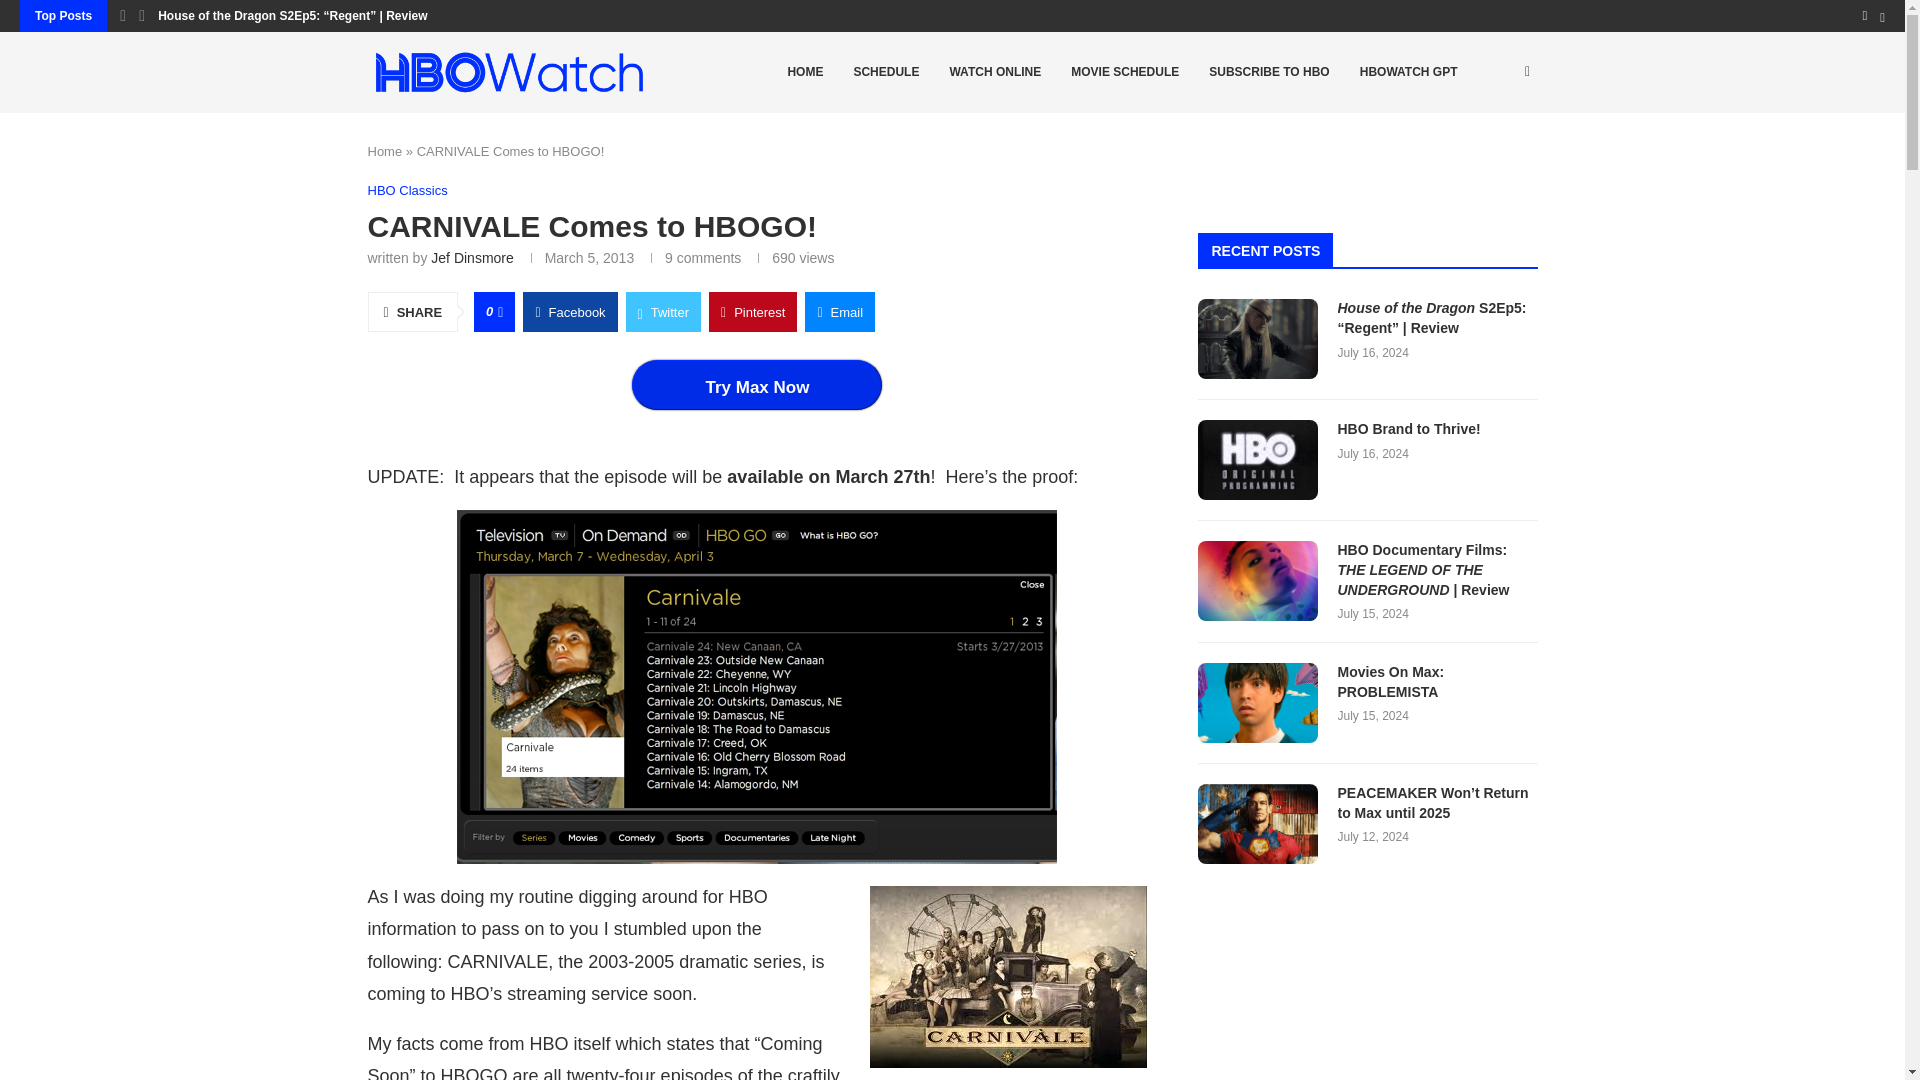 The width and height of the screenshot is (1920, 1080). What do you see at coordinates (752, 311) in the screenshot?
I see `Pinterest` at bounding box center [752, 311].